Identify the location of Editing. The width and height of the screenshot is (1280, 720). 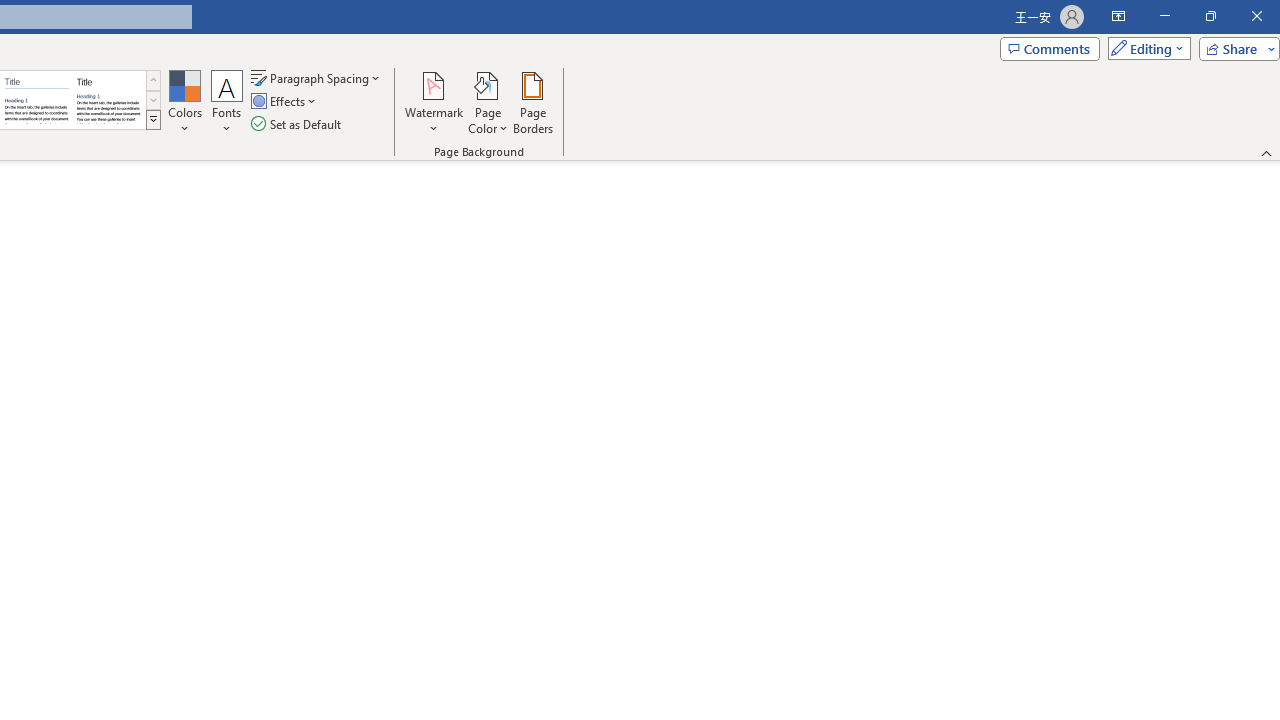
(1144, 48).